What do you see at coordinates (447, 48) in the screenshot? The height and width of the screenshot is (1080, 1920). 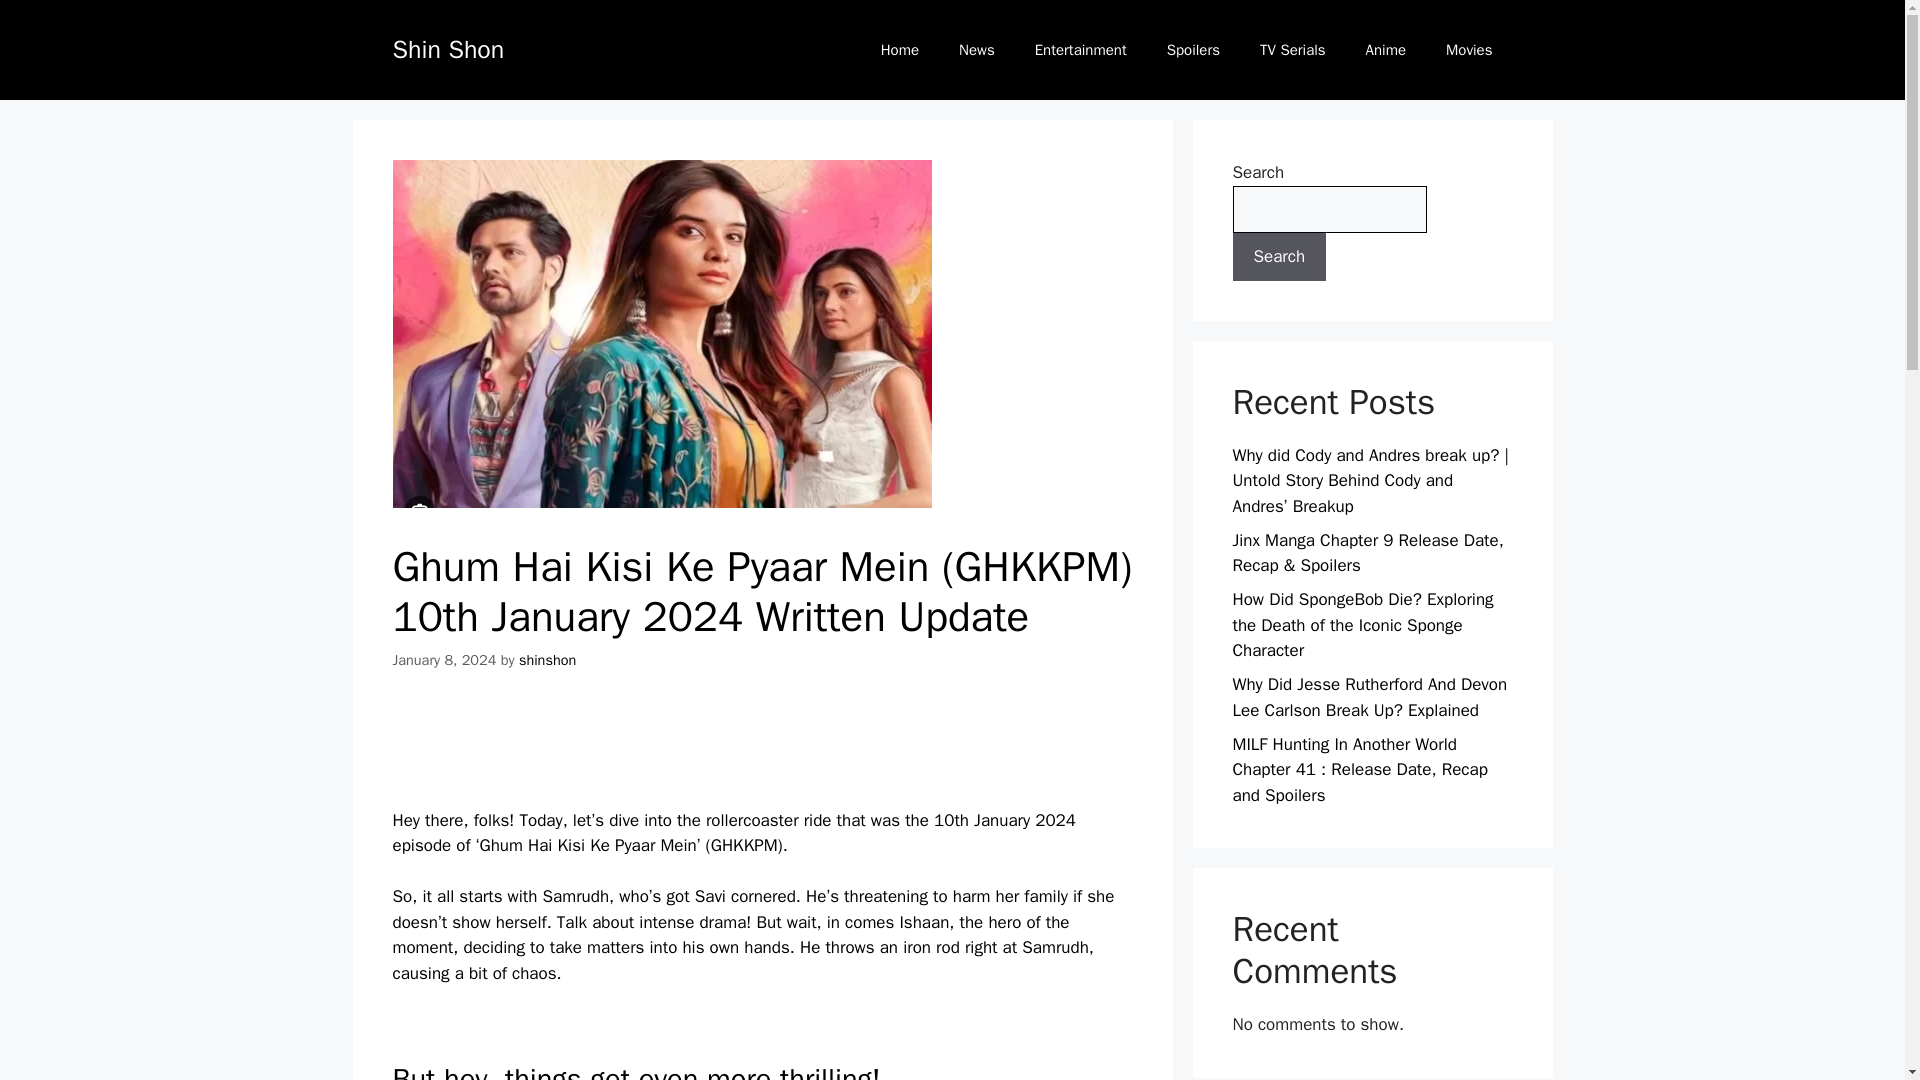 I see `Shin Shon` at bounding box center [447, 48].